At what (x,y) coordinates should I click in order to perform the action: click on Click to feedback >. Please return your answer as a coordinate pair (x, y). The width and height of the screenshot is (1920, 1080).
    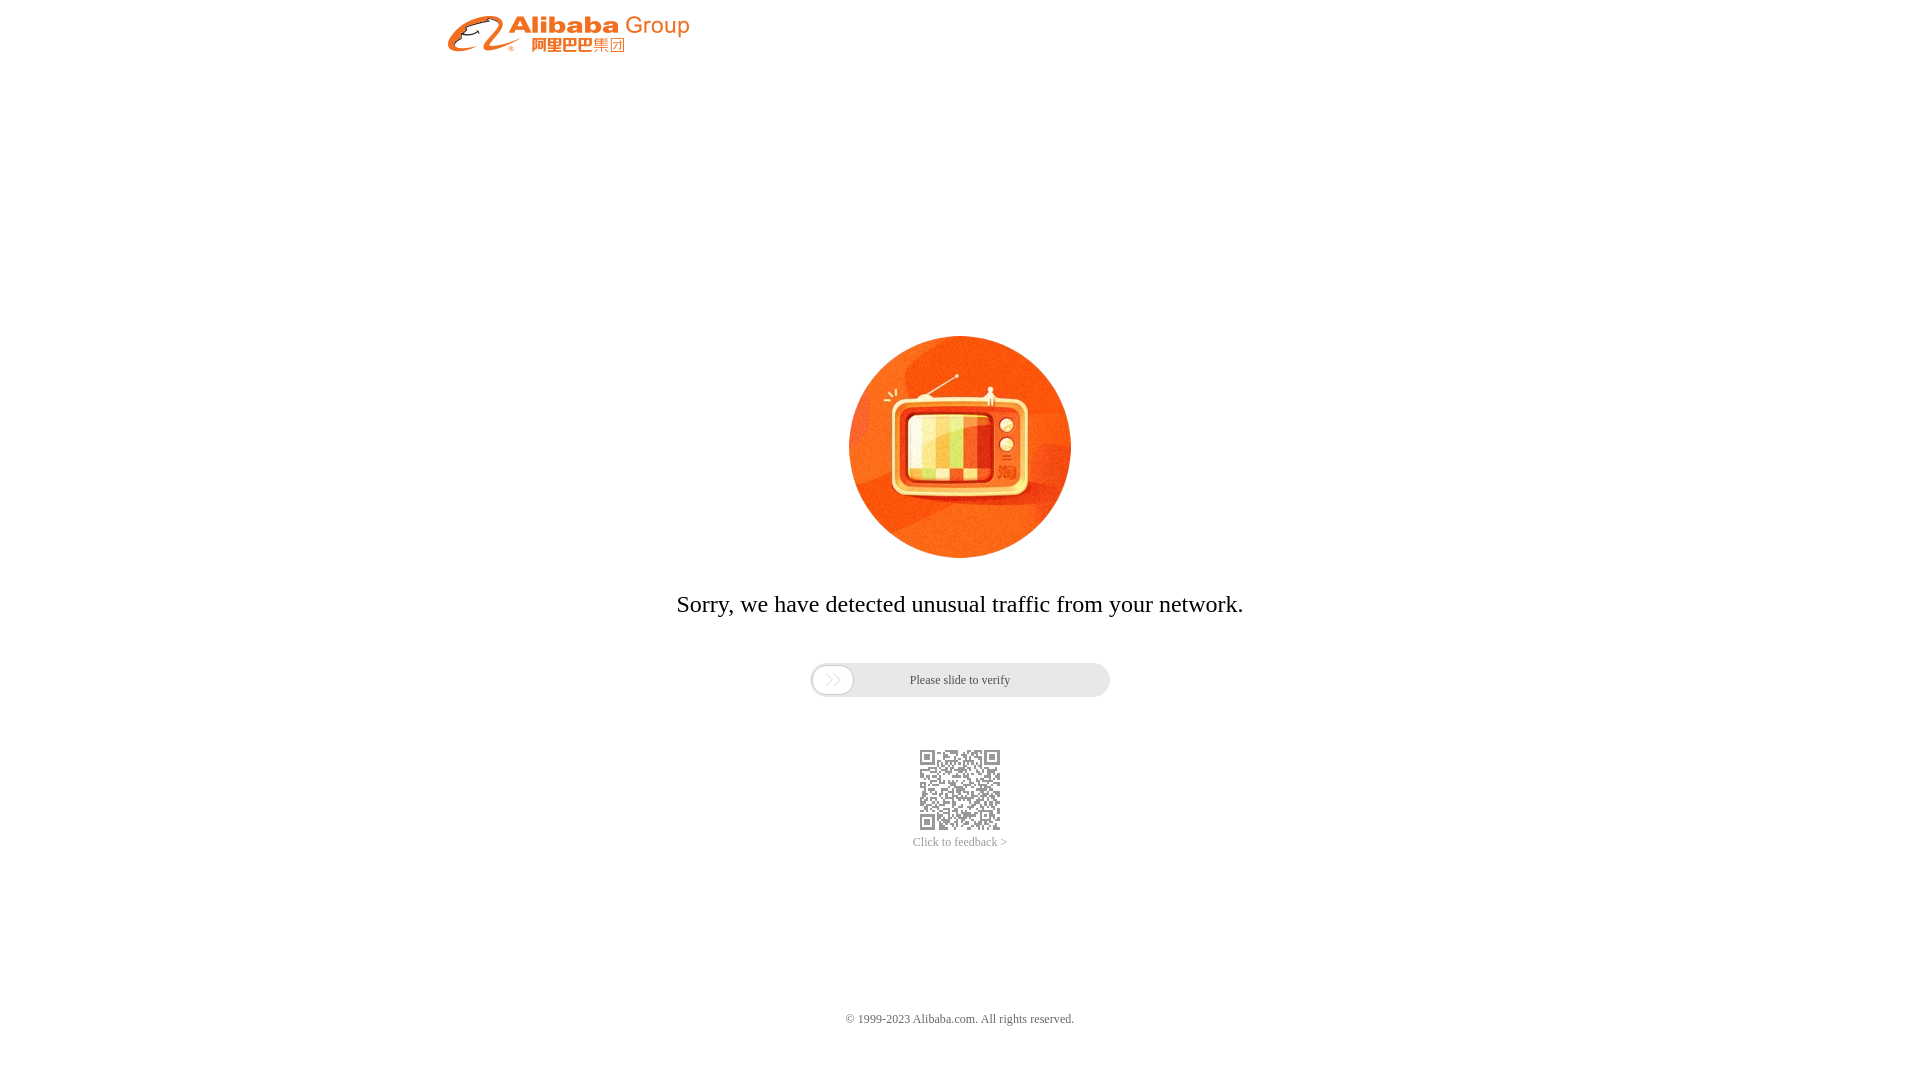
    Looking at the image, I should click on (960, 842).